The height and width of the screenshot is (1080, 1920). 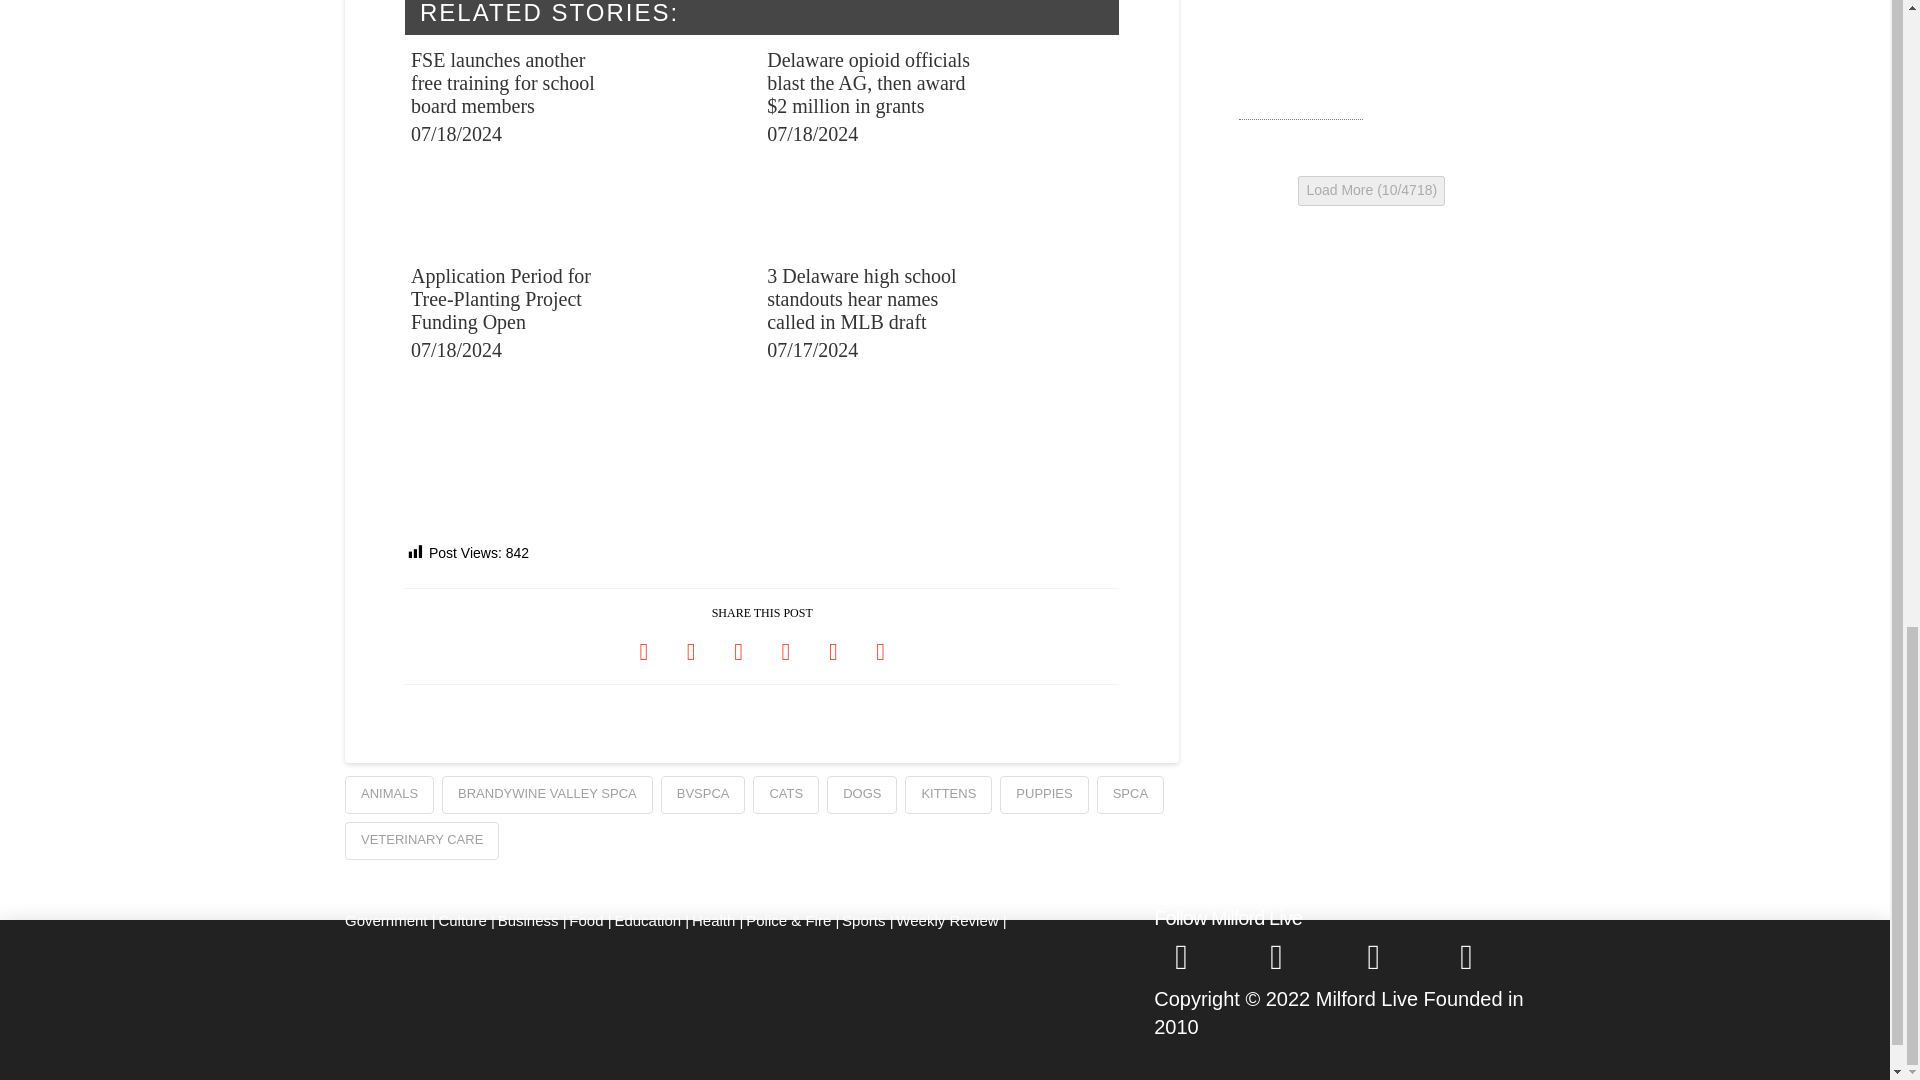 I want to click on ANIMALS, so click(x=389, y=795).